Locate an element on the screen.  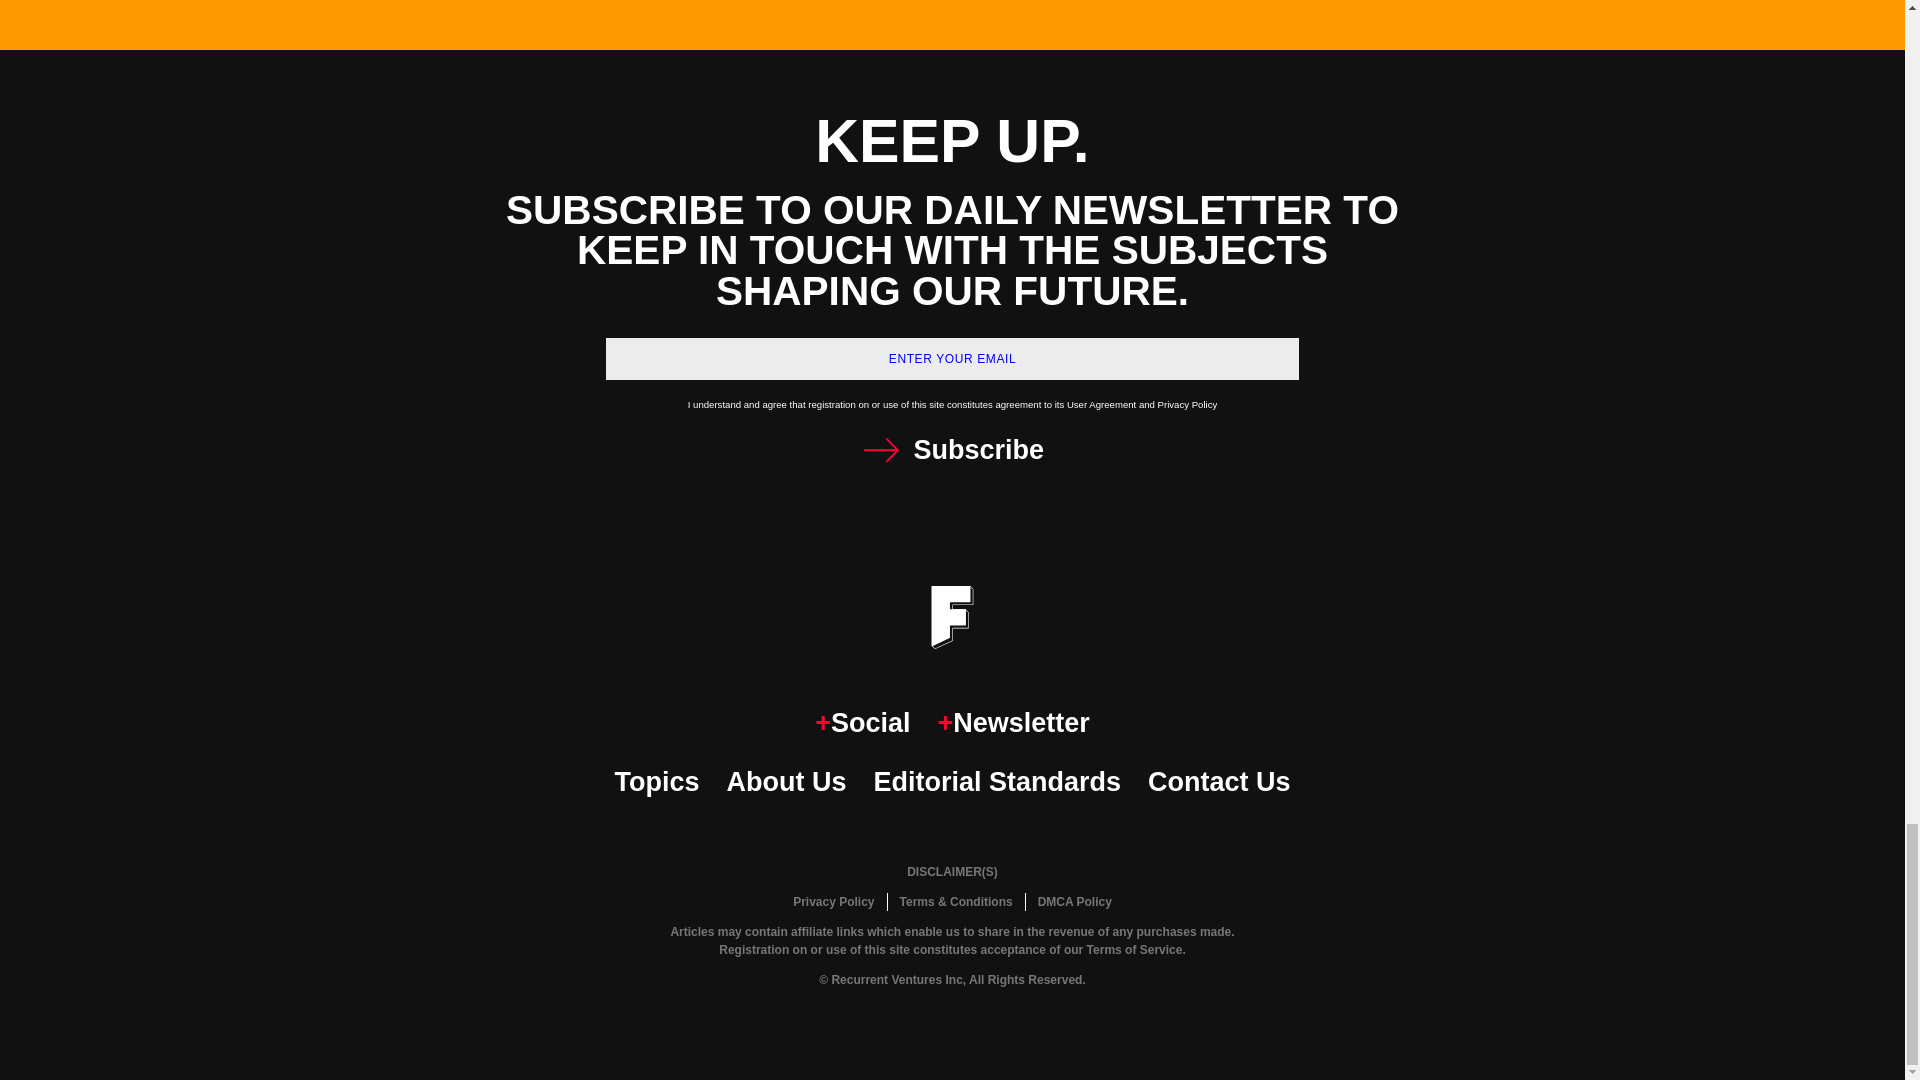
Contact Us is located at coordinates (1219, 782).